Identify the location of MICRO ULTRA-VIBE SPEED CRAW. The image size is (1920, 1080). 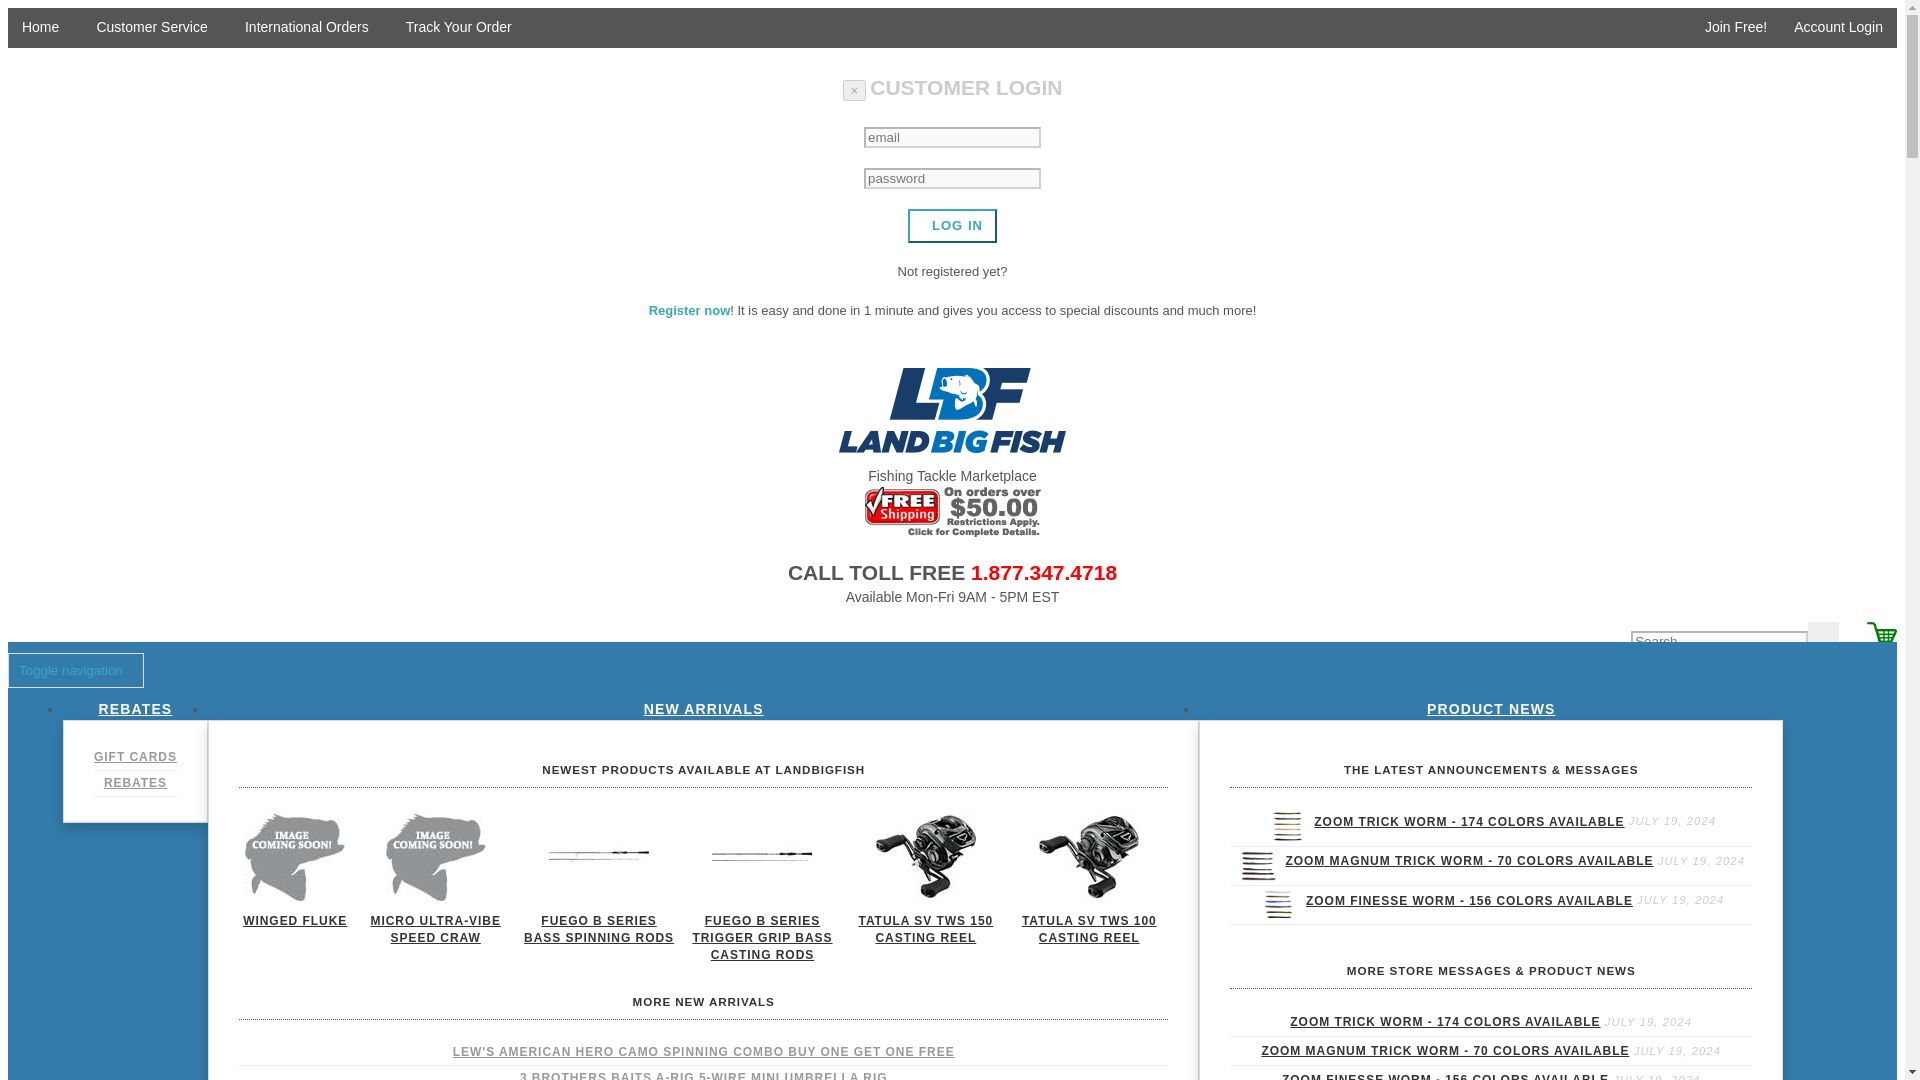
(435, 930).